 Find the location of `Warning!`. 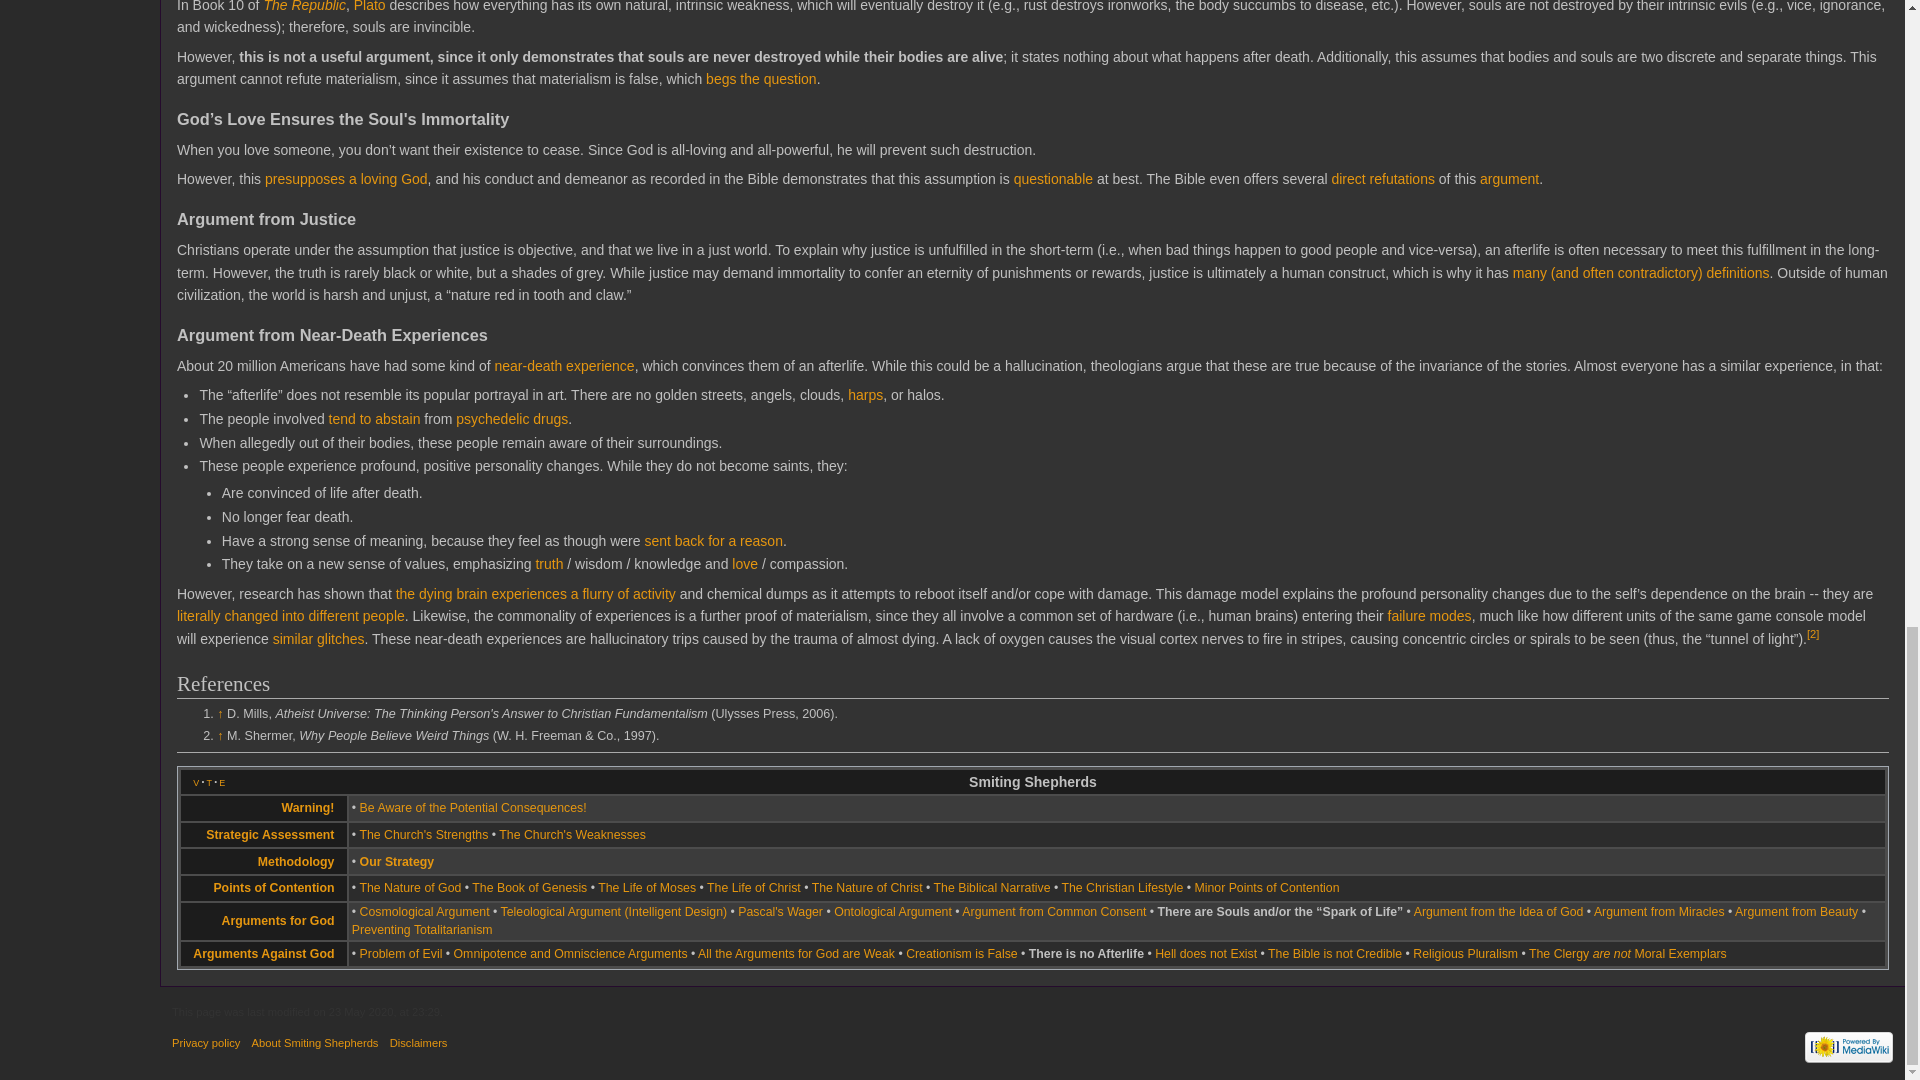

Warning! is located at coordinates (474, 808).